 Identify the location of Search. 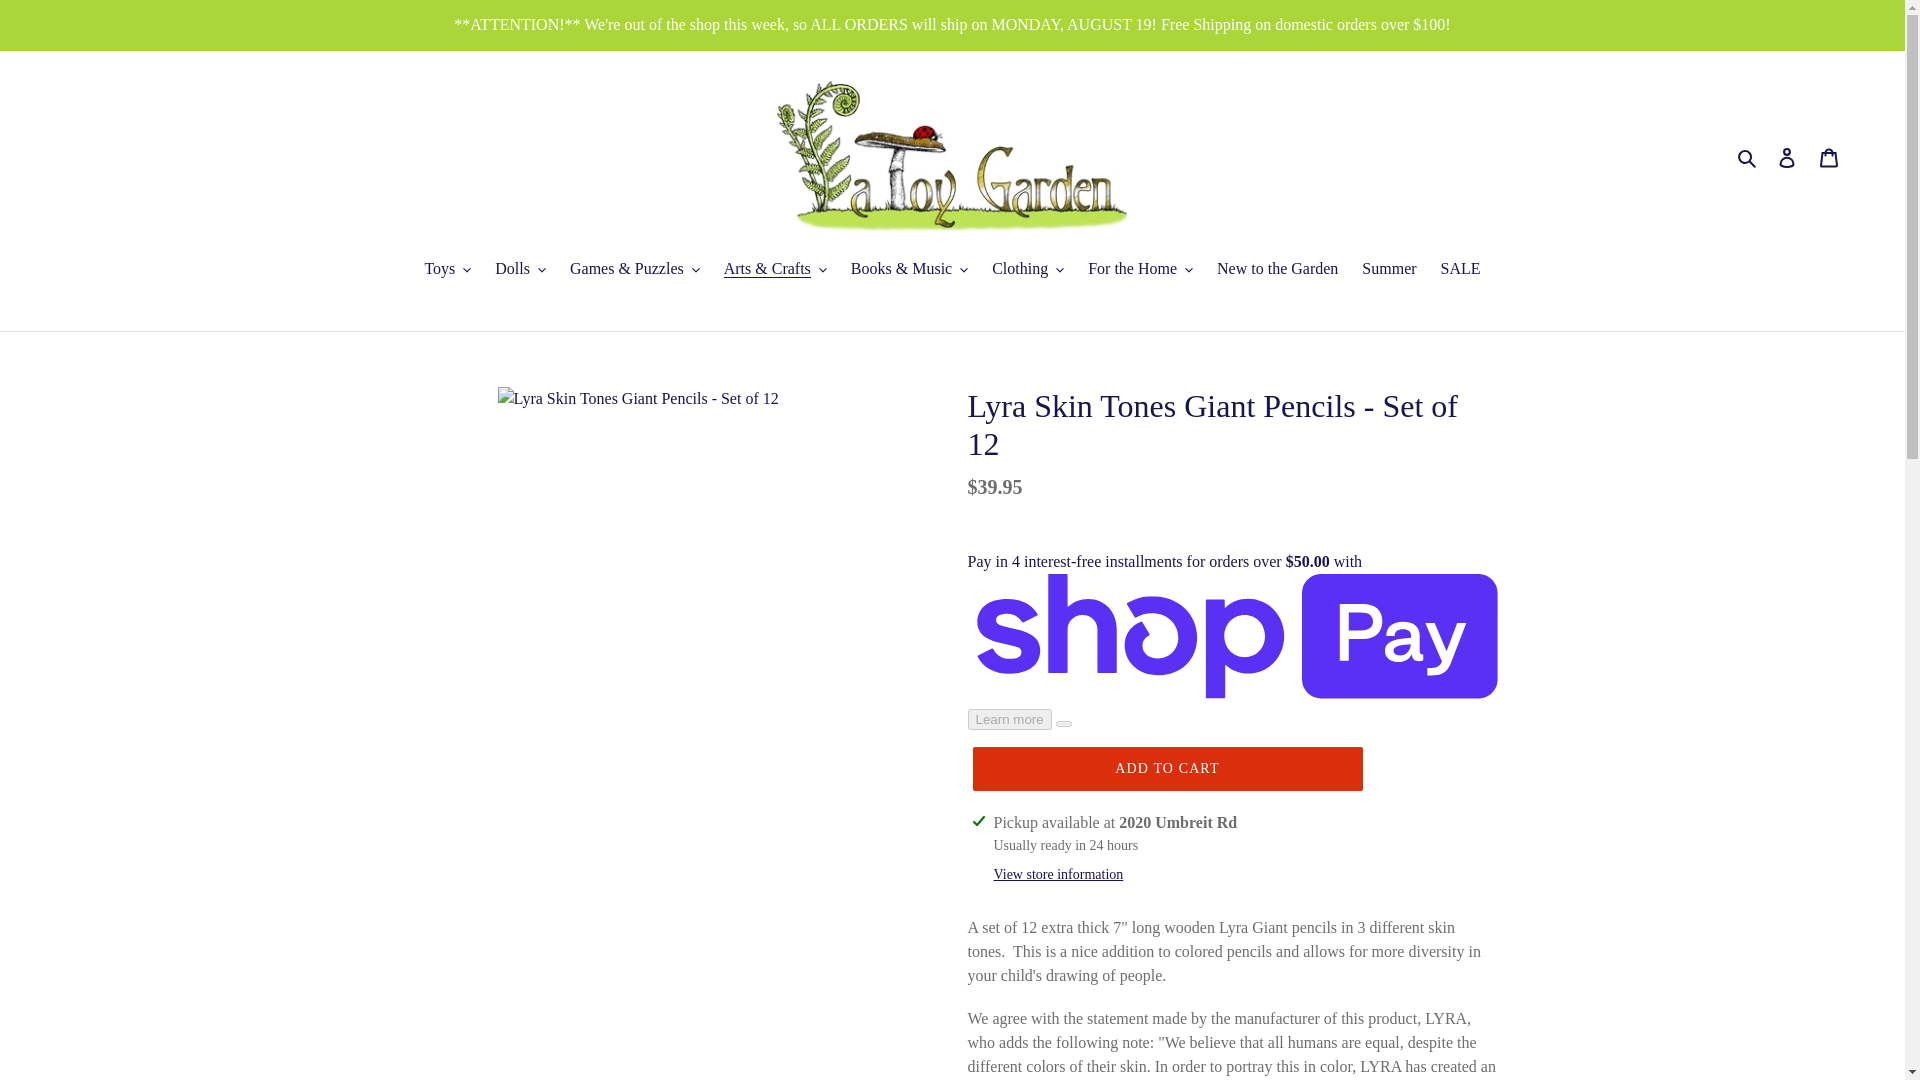
(1748, 156).